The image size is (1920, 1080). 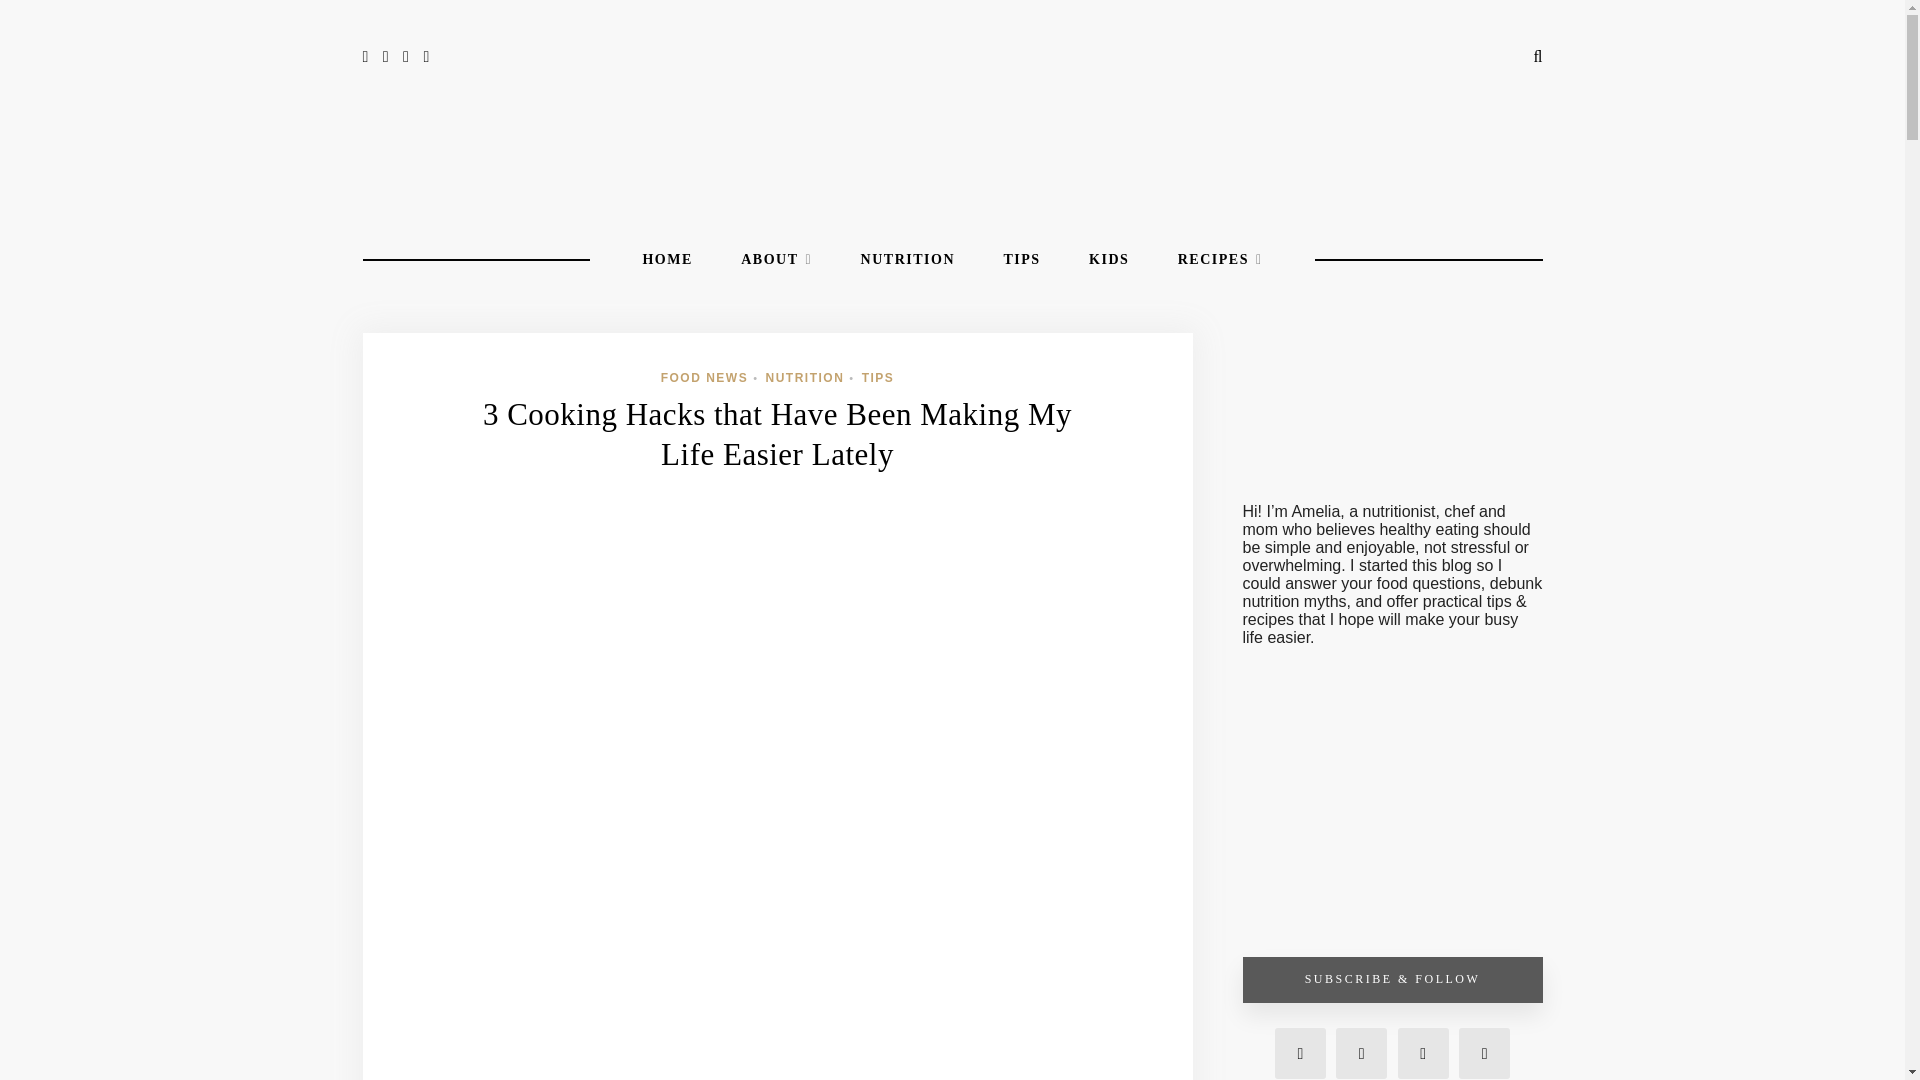 I want to click on NUTRITION, so click(x=805, y=378).